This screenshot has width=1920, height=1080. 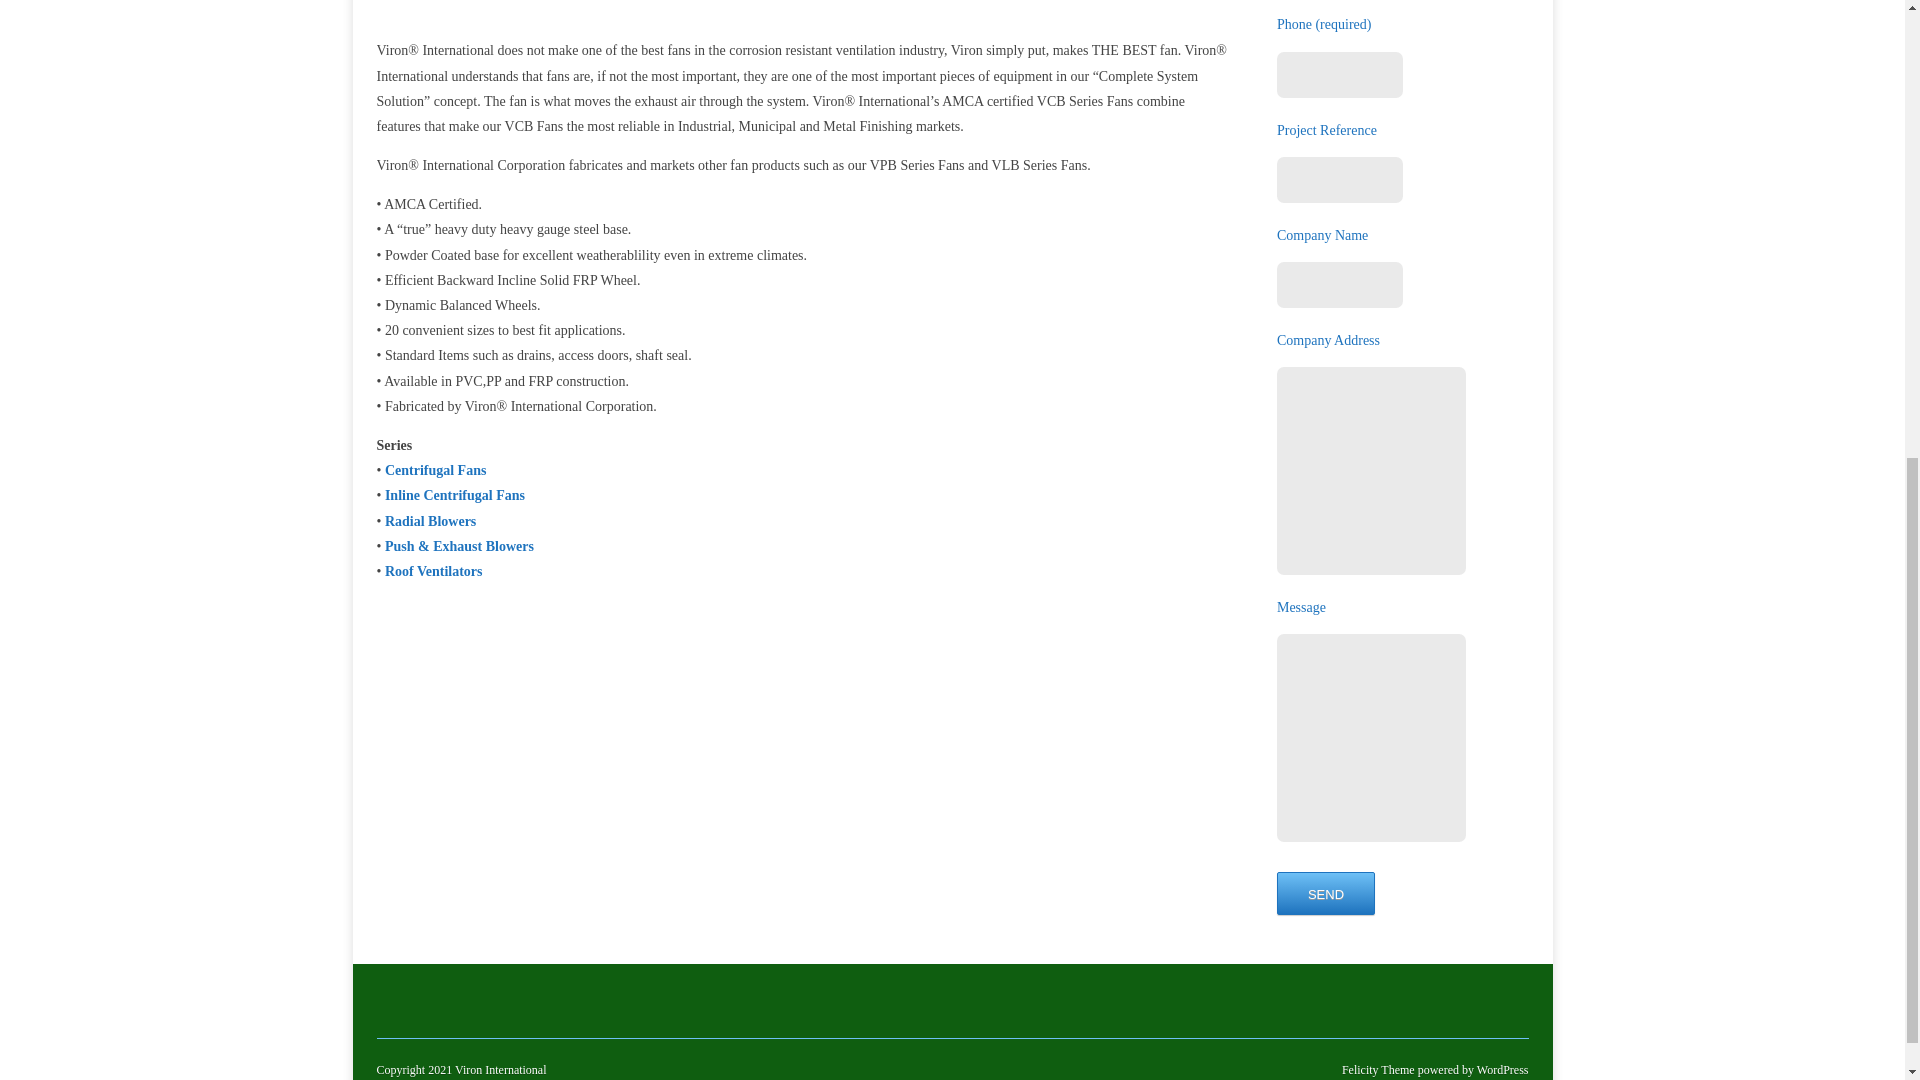 What do you see at coordinates (454, 496) in the screenshot?
I see `Inline Centrifugal Fans` at bounding box center [454, 496].